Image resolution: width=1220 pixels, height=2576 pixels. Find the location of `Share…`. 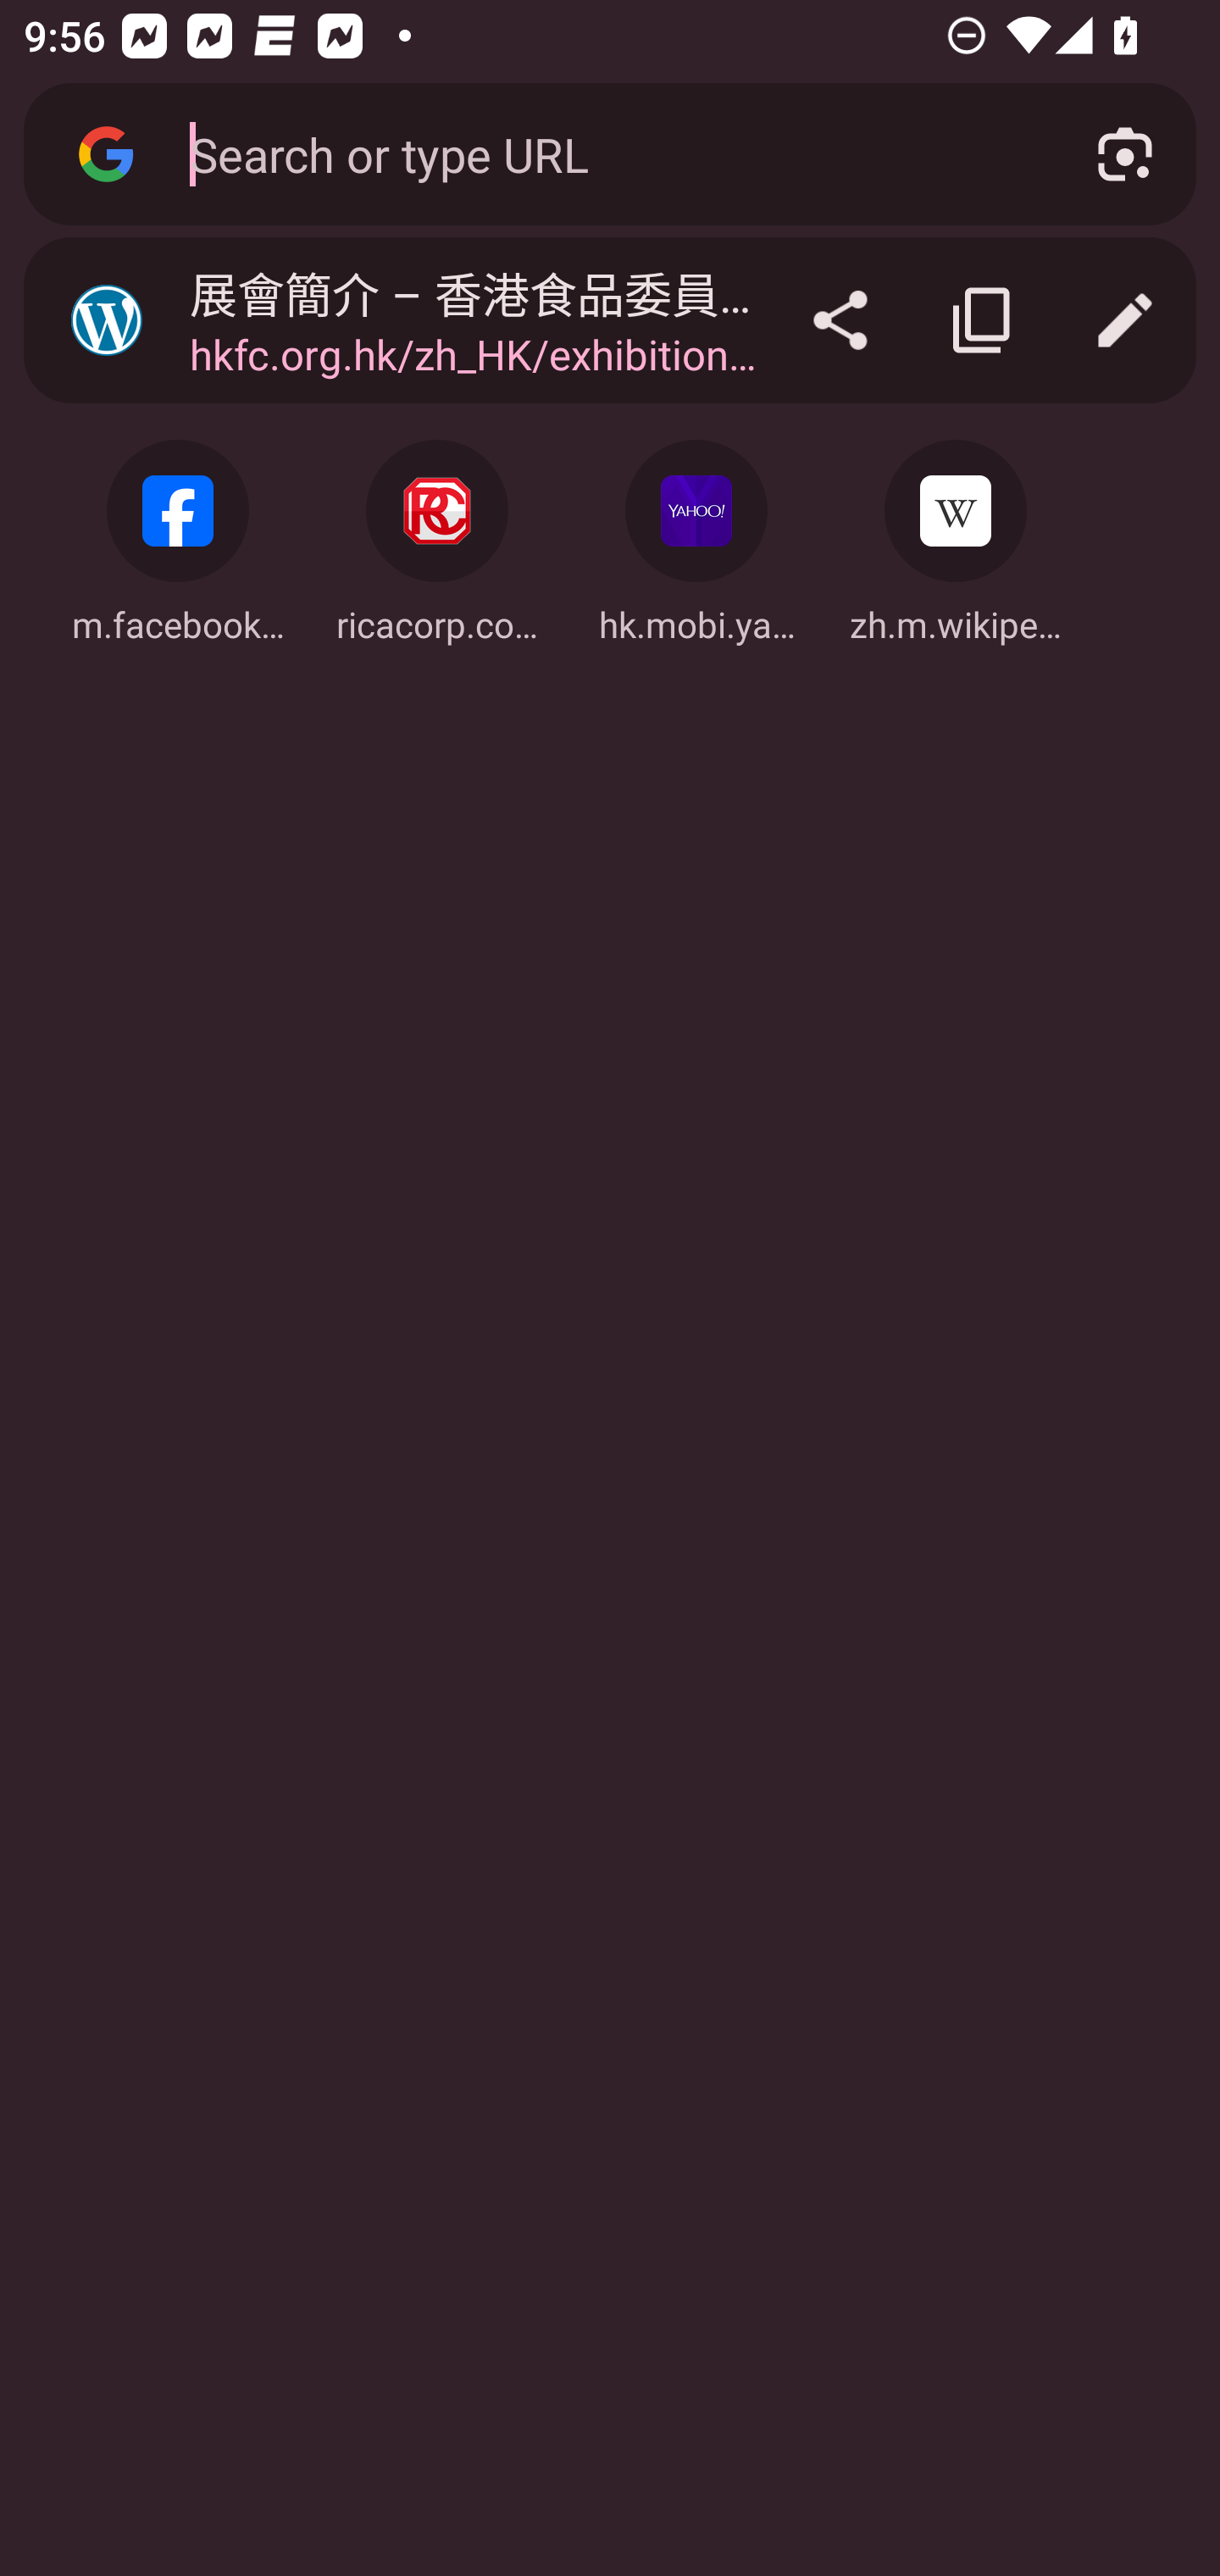

Share… is located at coordinates (840, 320).